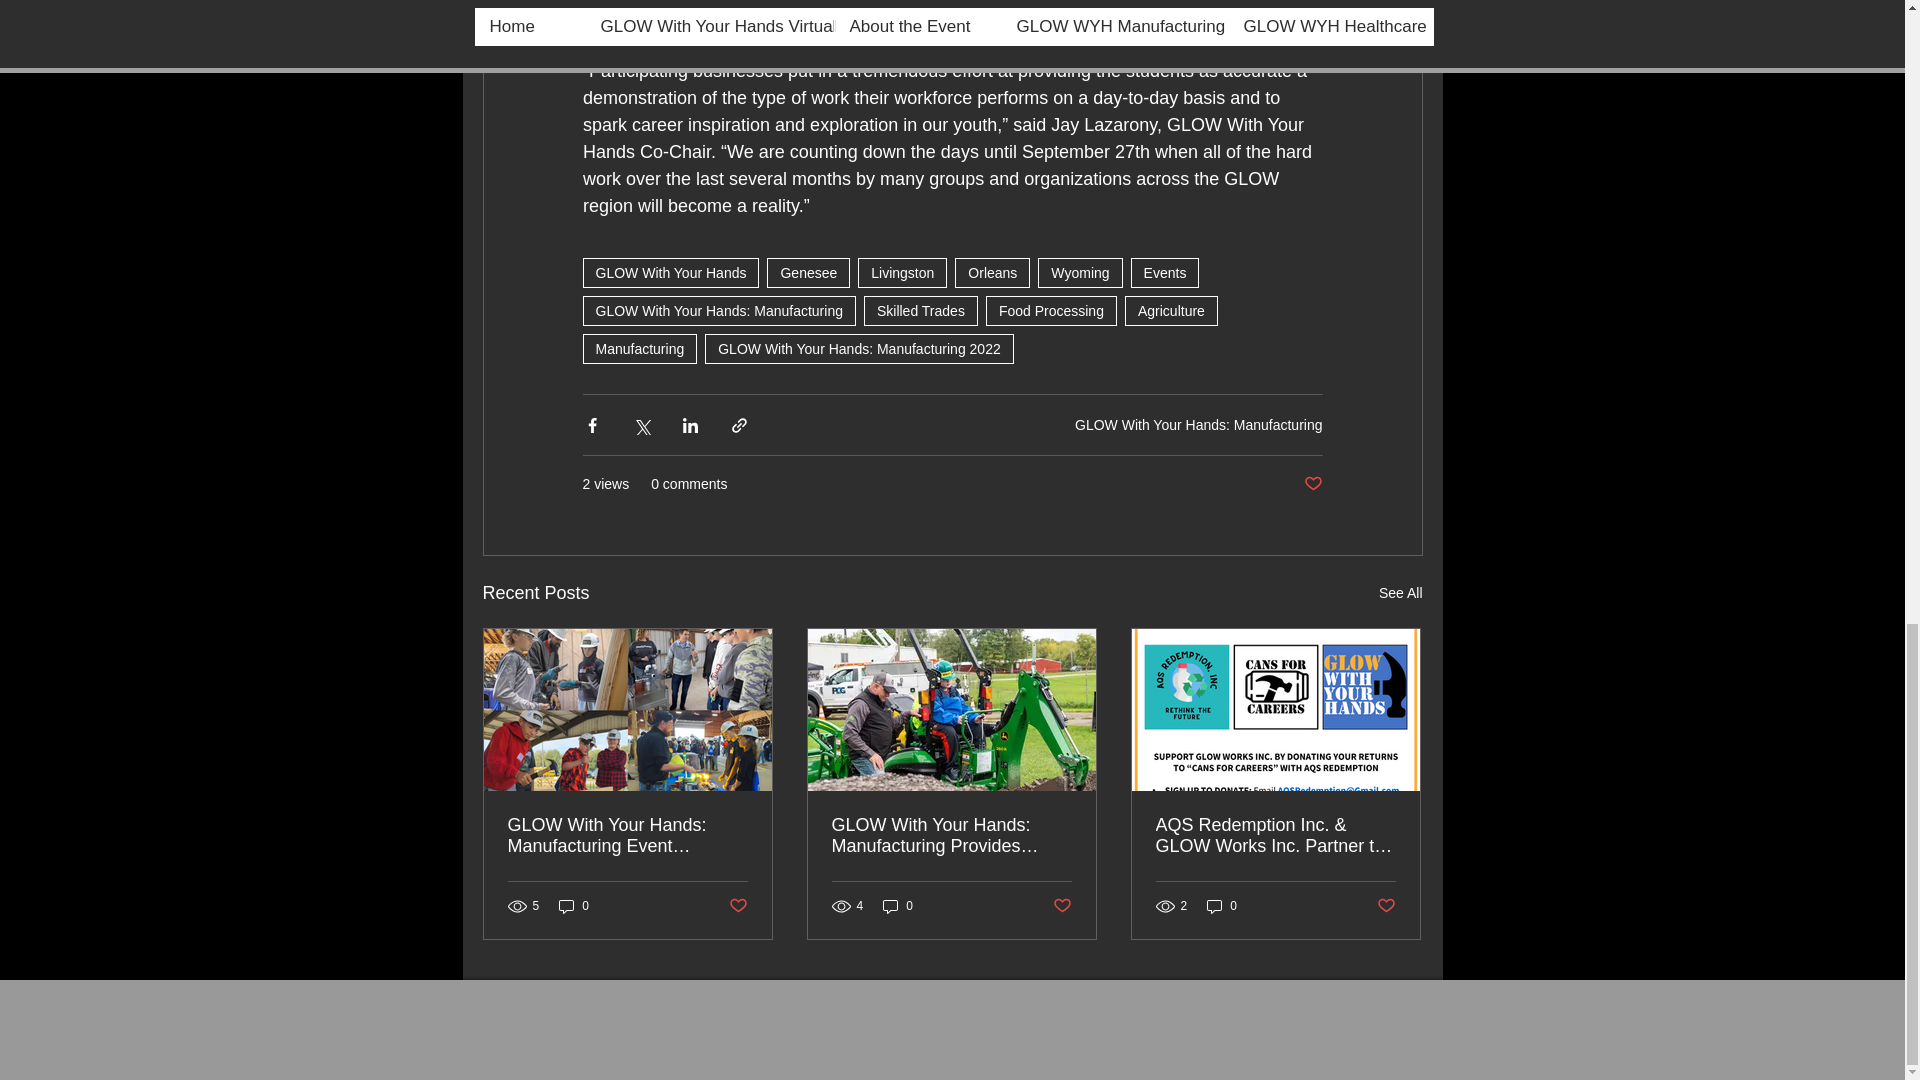 This screenshot has width=1920, height=1080. What do you see at coordinates (638, 348) in the screenshot?
I see `Manufacturing` at bounding box center [638, 348].